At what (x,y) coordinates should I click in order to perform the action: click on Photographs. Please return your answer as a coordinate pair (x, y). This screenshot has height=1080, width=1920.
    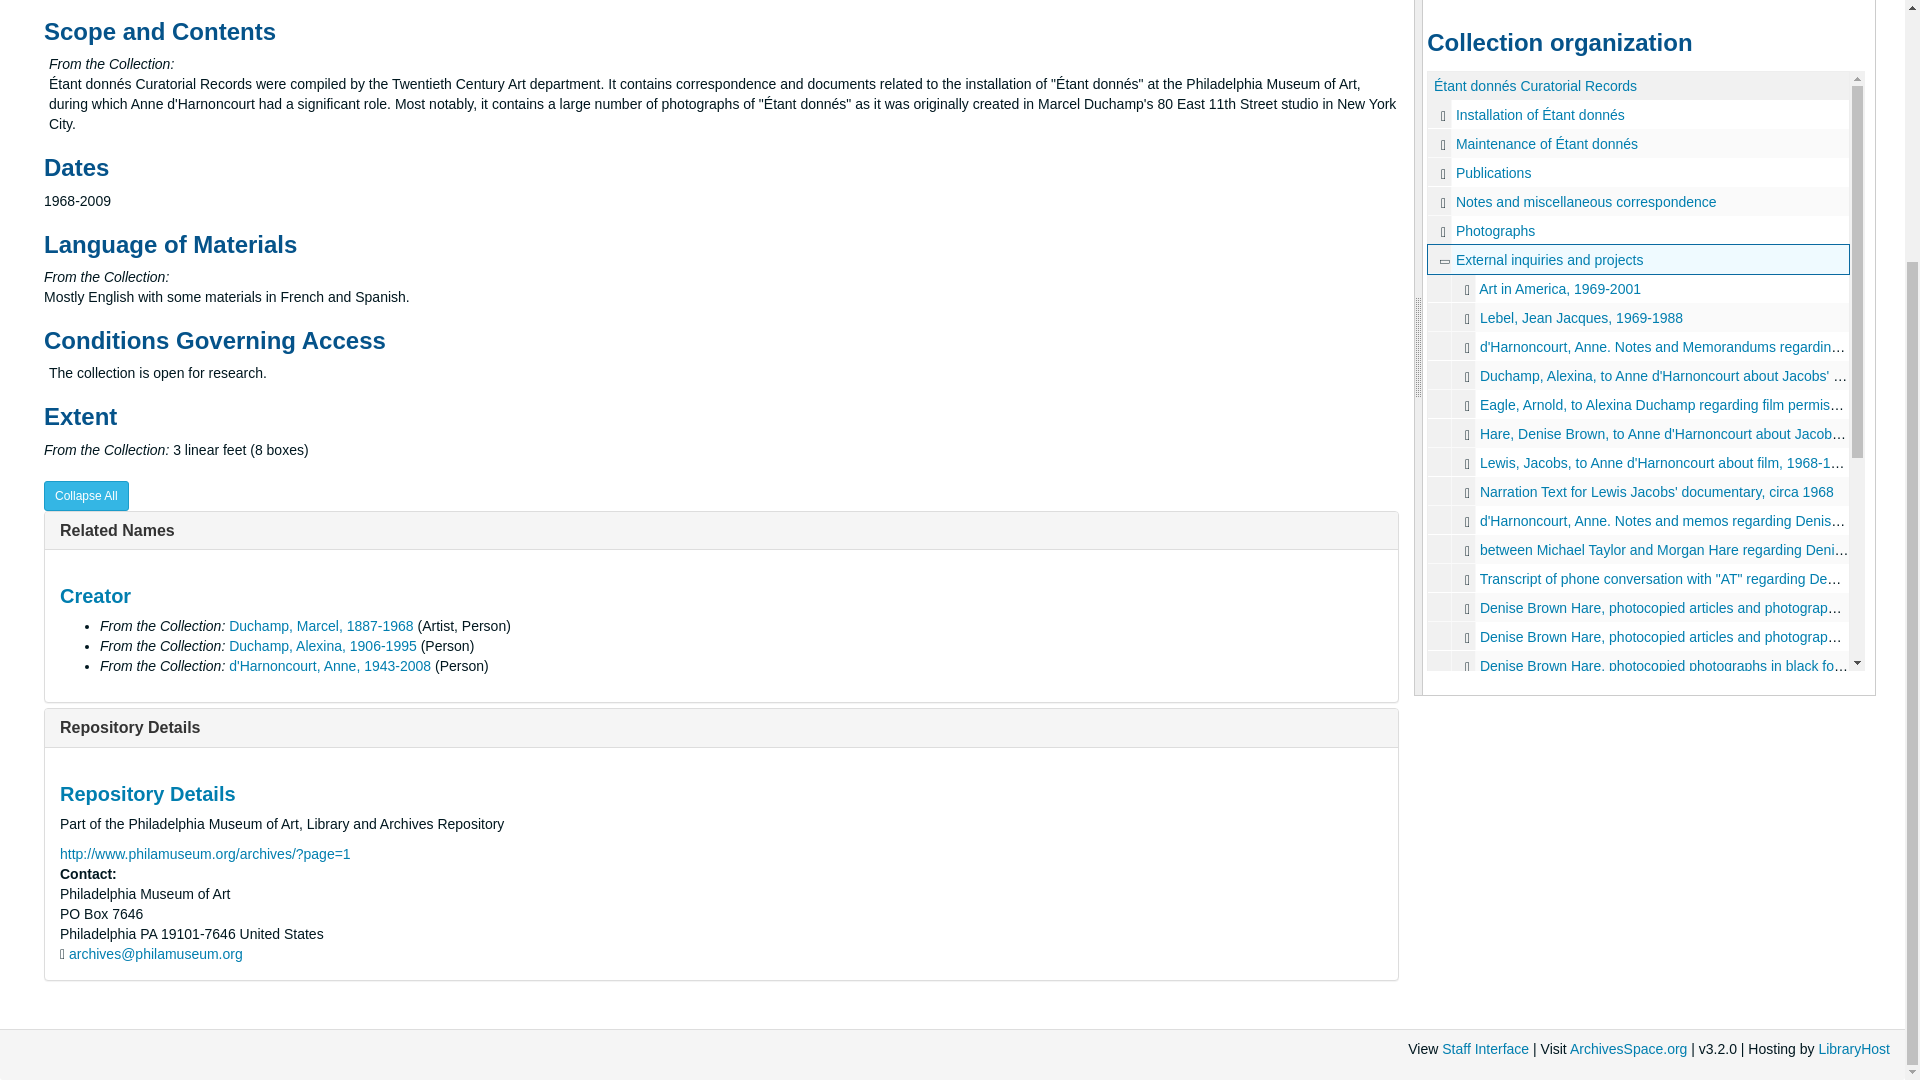
    Looking at the image, I should click on (1442, 231).